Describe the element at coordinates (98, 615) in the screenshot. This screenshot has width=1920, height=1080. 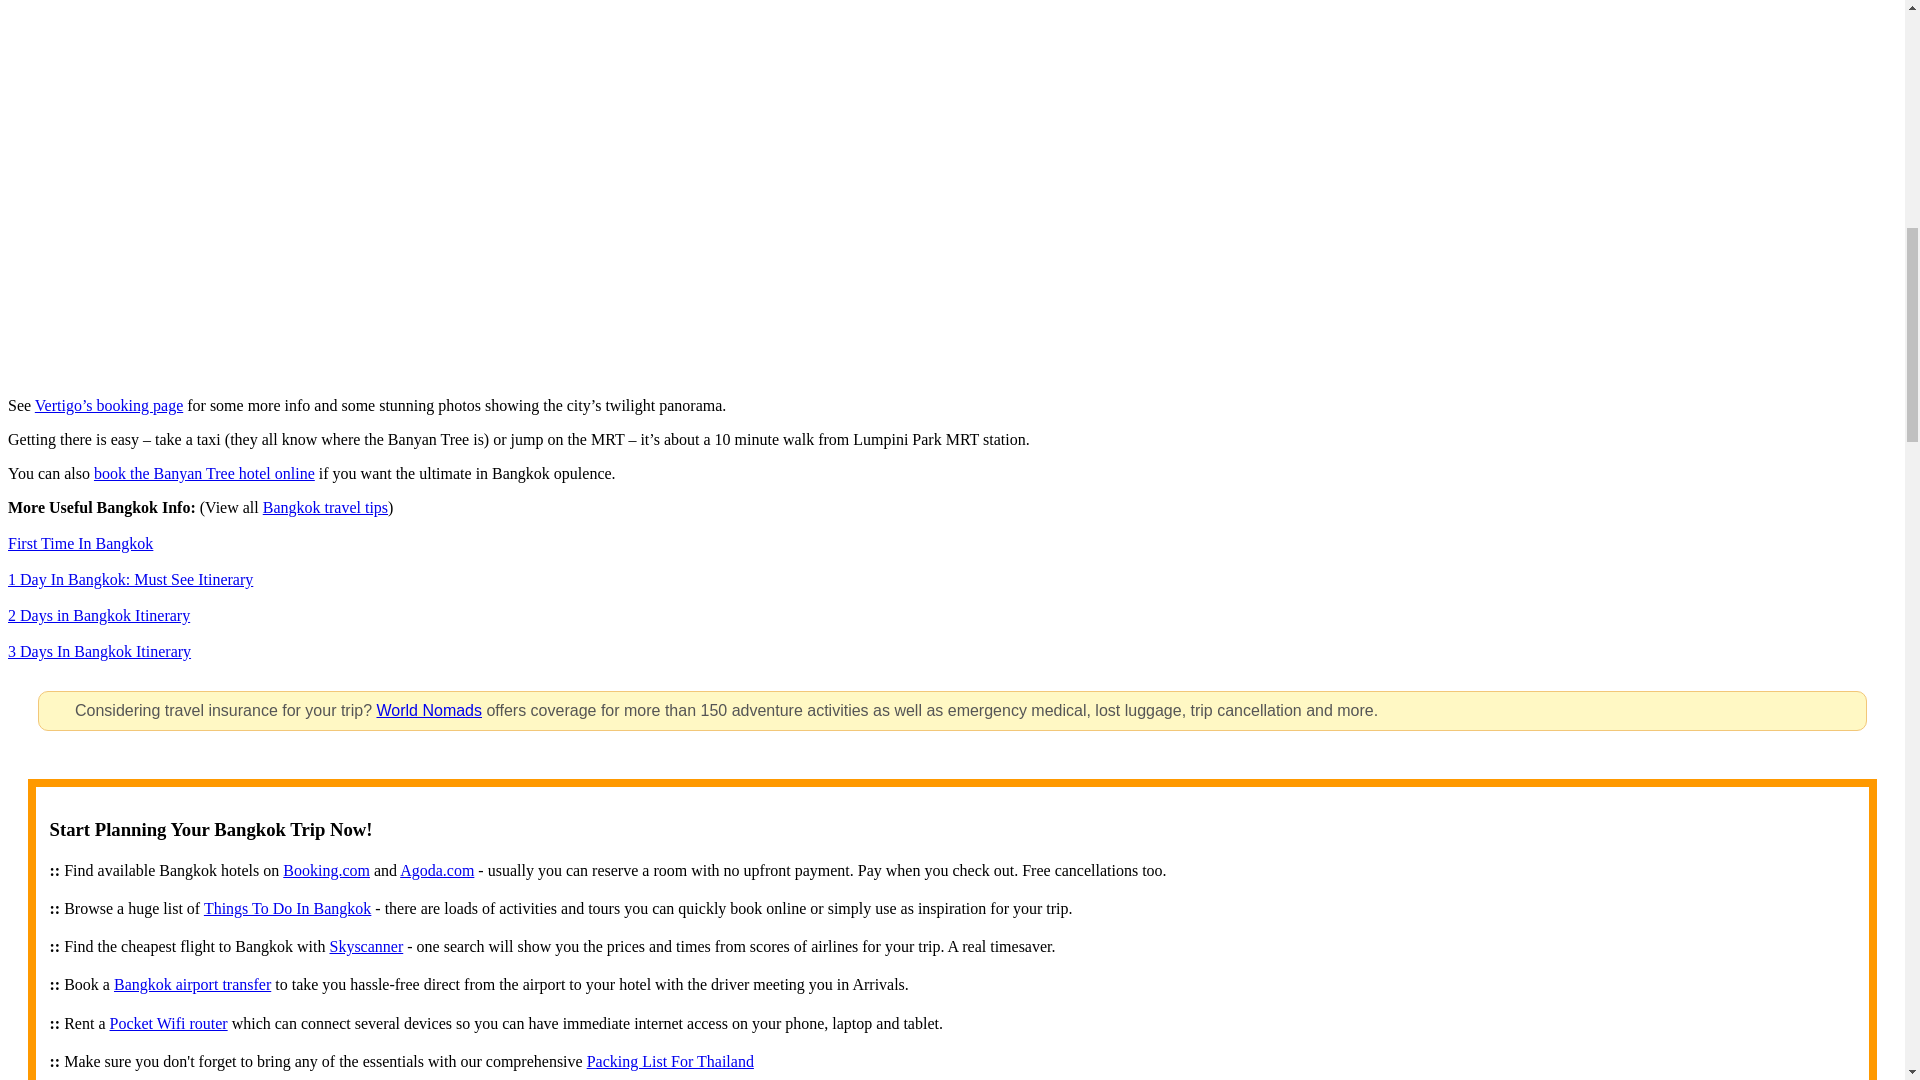
I see `2 Days in Bangkok Itinerary` at that location.